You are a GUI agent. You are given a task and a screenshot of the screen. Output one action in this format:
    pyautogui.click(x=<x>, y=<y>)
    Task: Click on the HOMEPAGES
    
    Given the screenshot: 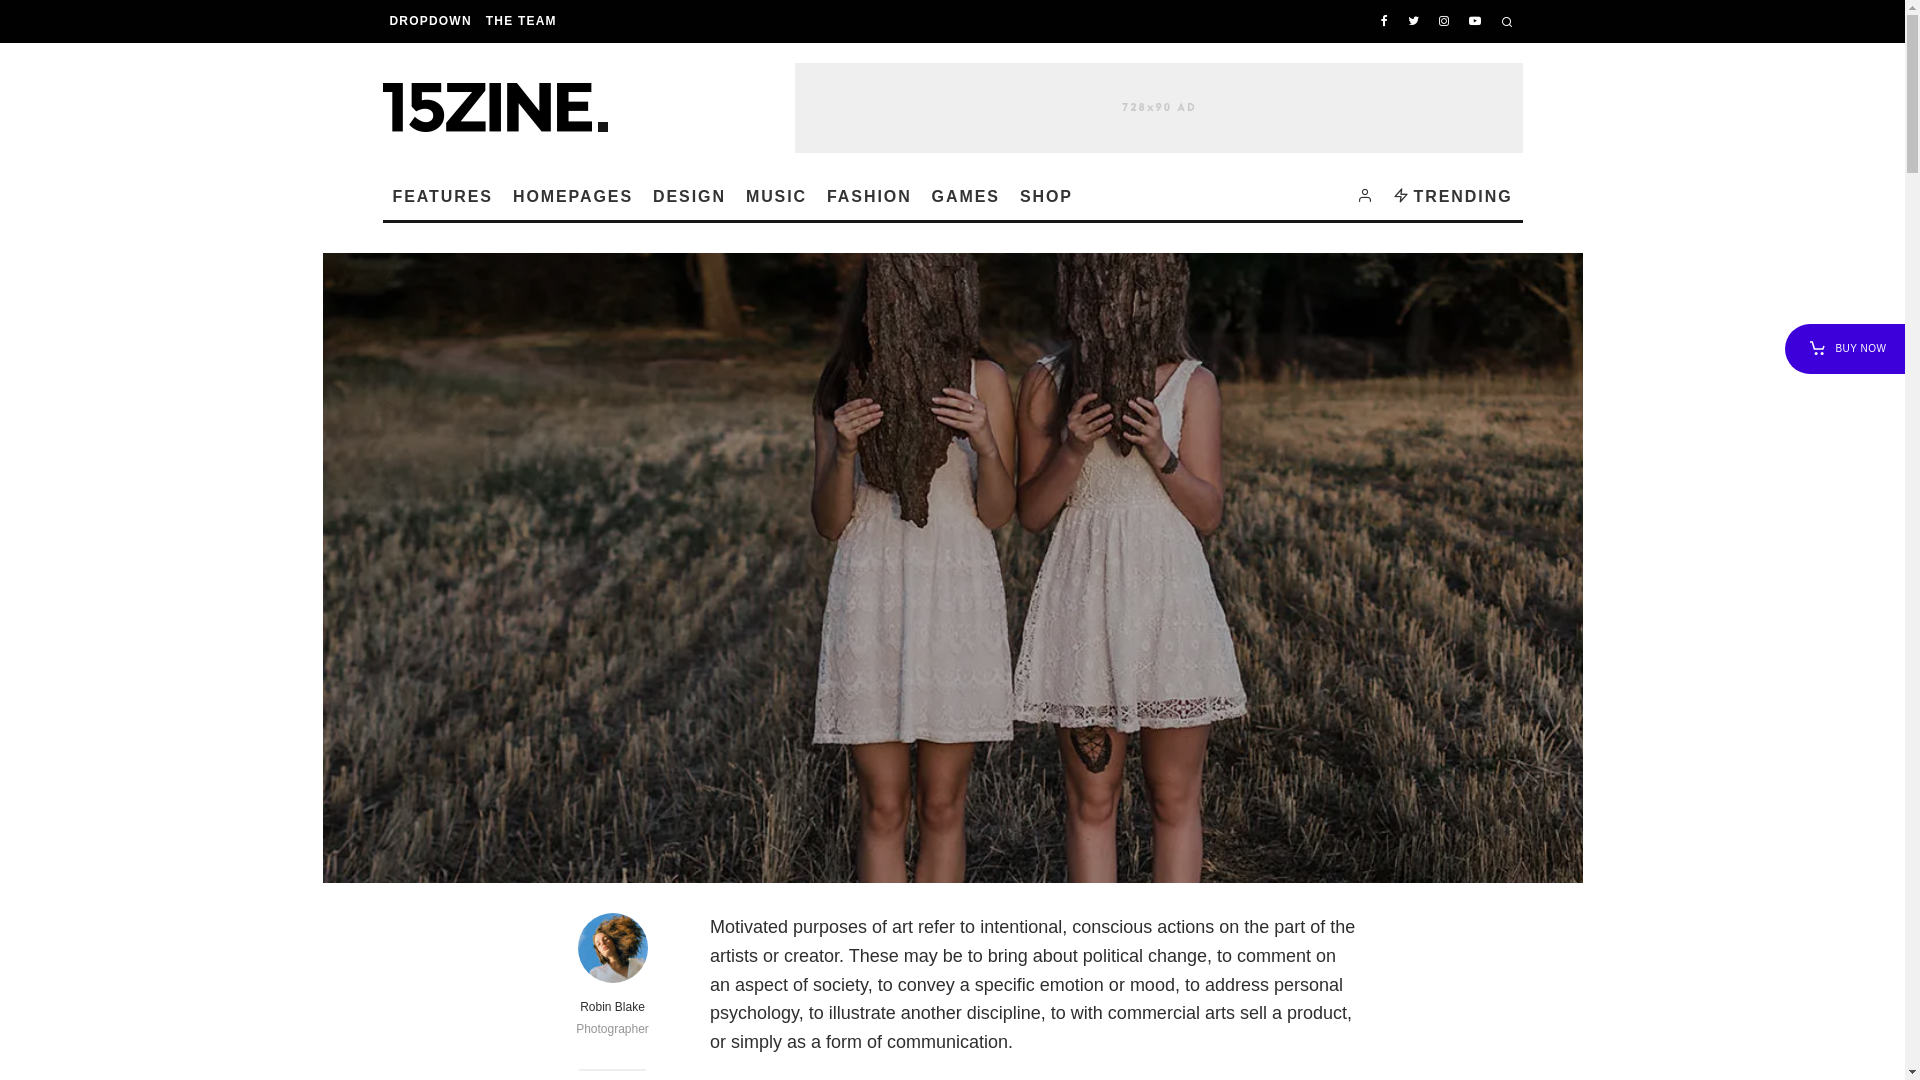 What is the action you would take?
    pyautogui.click(x=573, y=197)
    